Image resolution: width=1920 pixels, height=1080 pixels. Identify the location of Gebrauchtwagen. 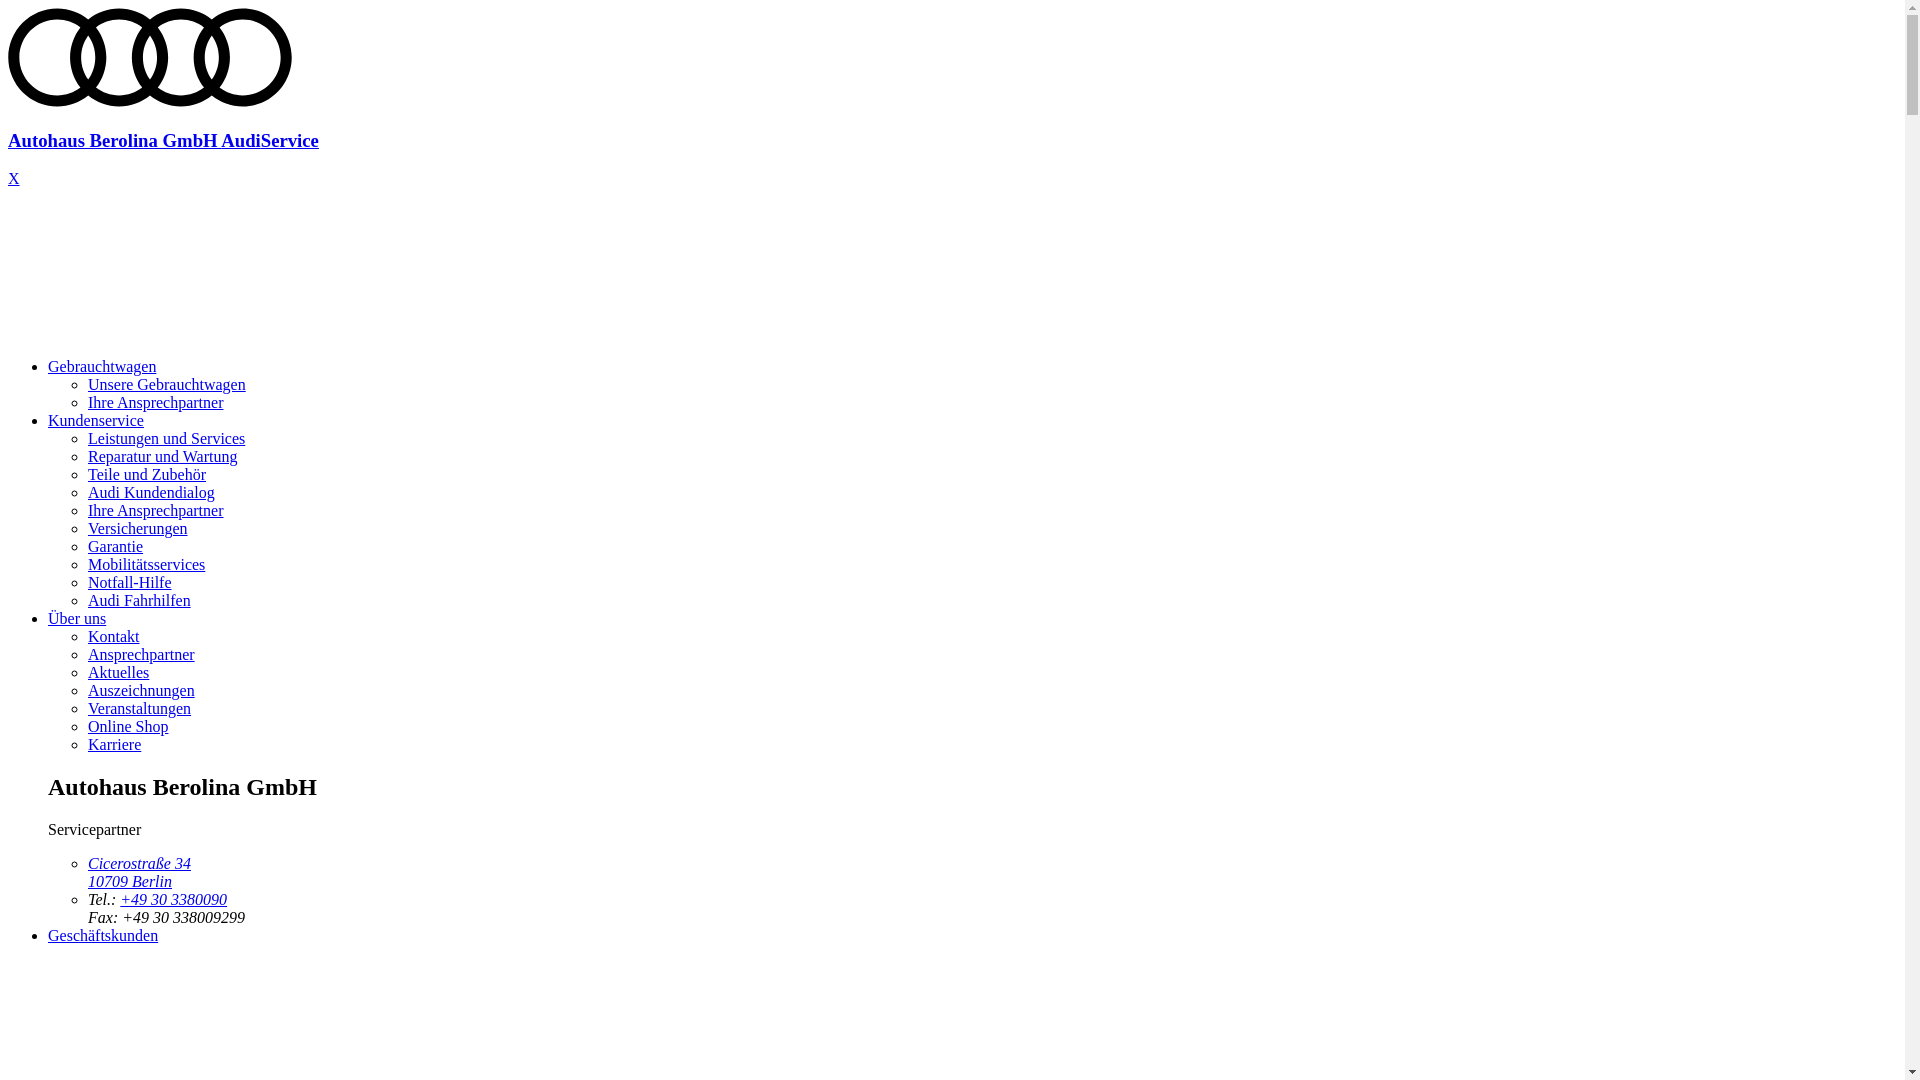
(102, 366).